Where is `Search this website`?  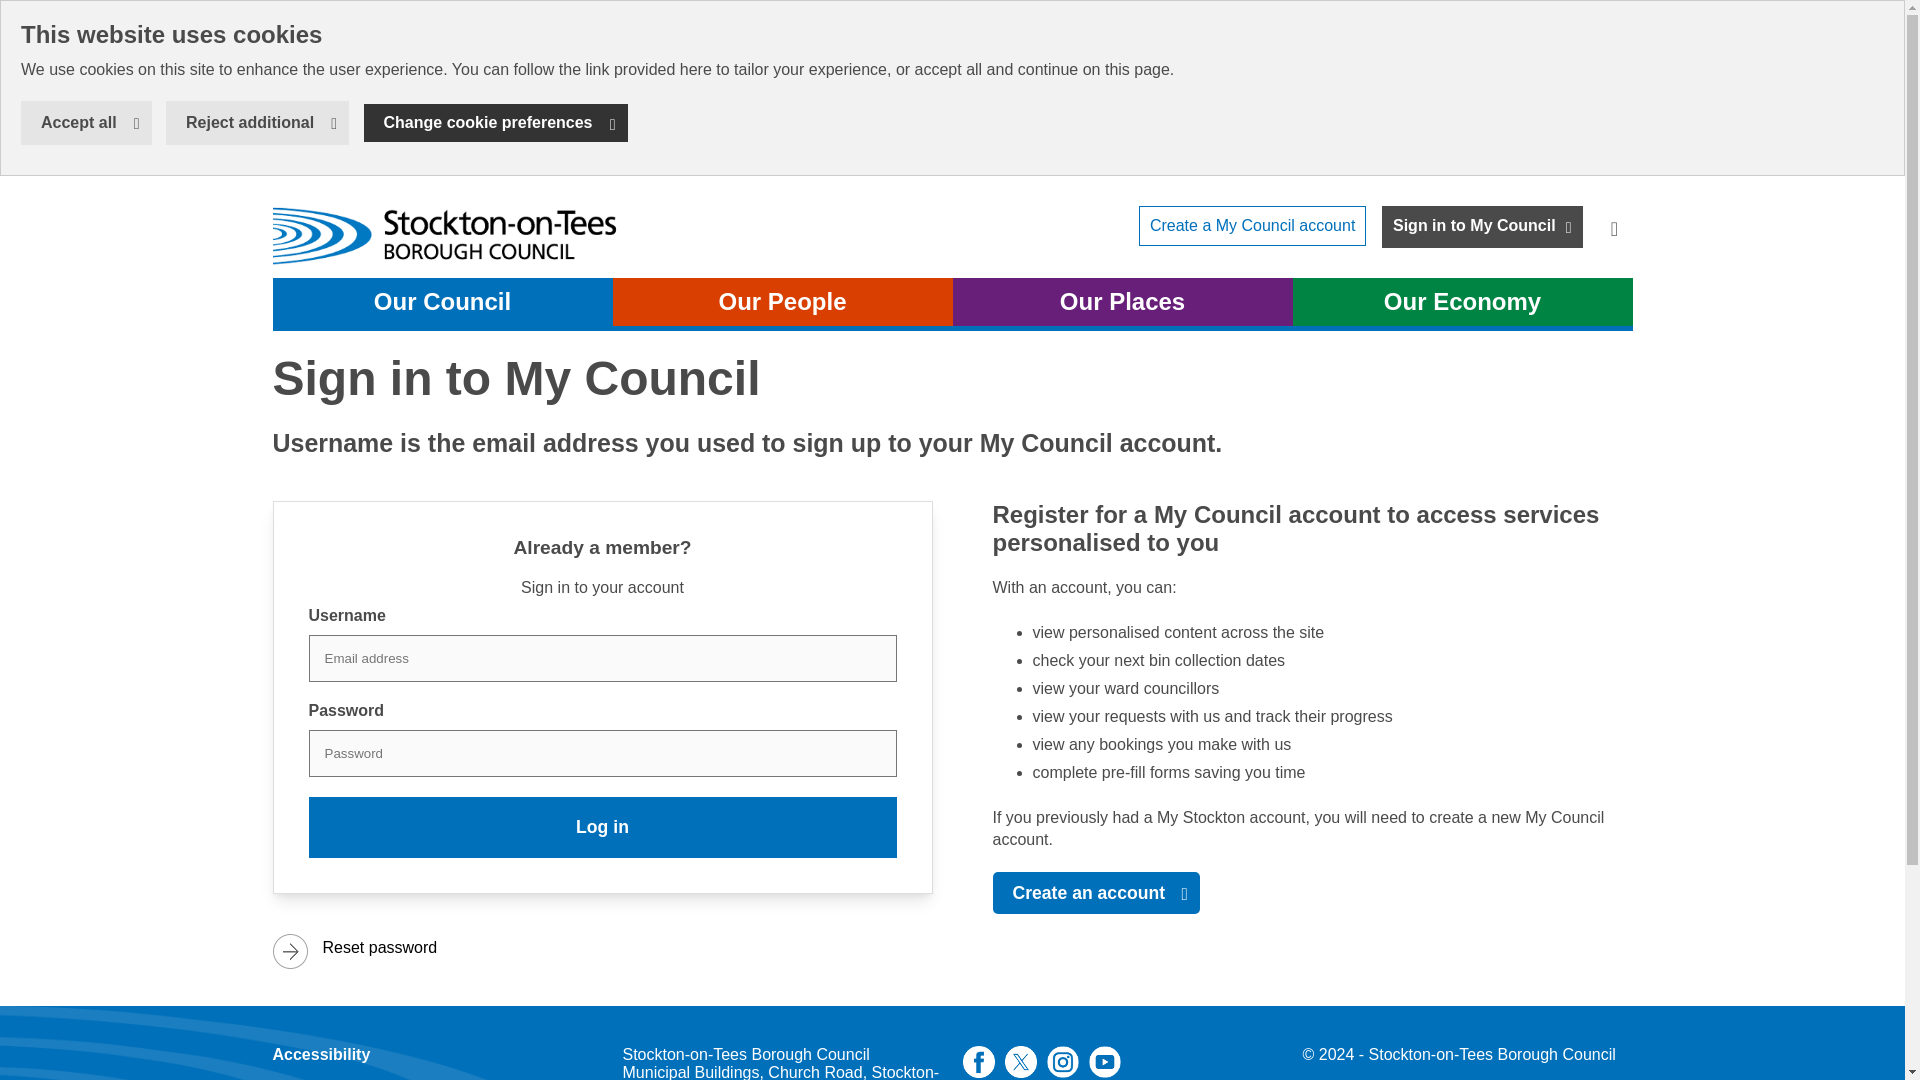
Search this website is located at coordinates (1613, 226).